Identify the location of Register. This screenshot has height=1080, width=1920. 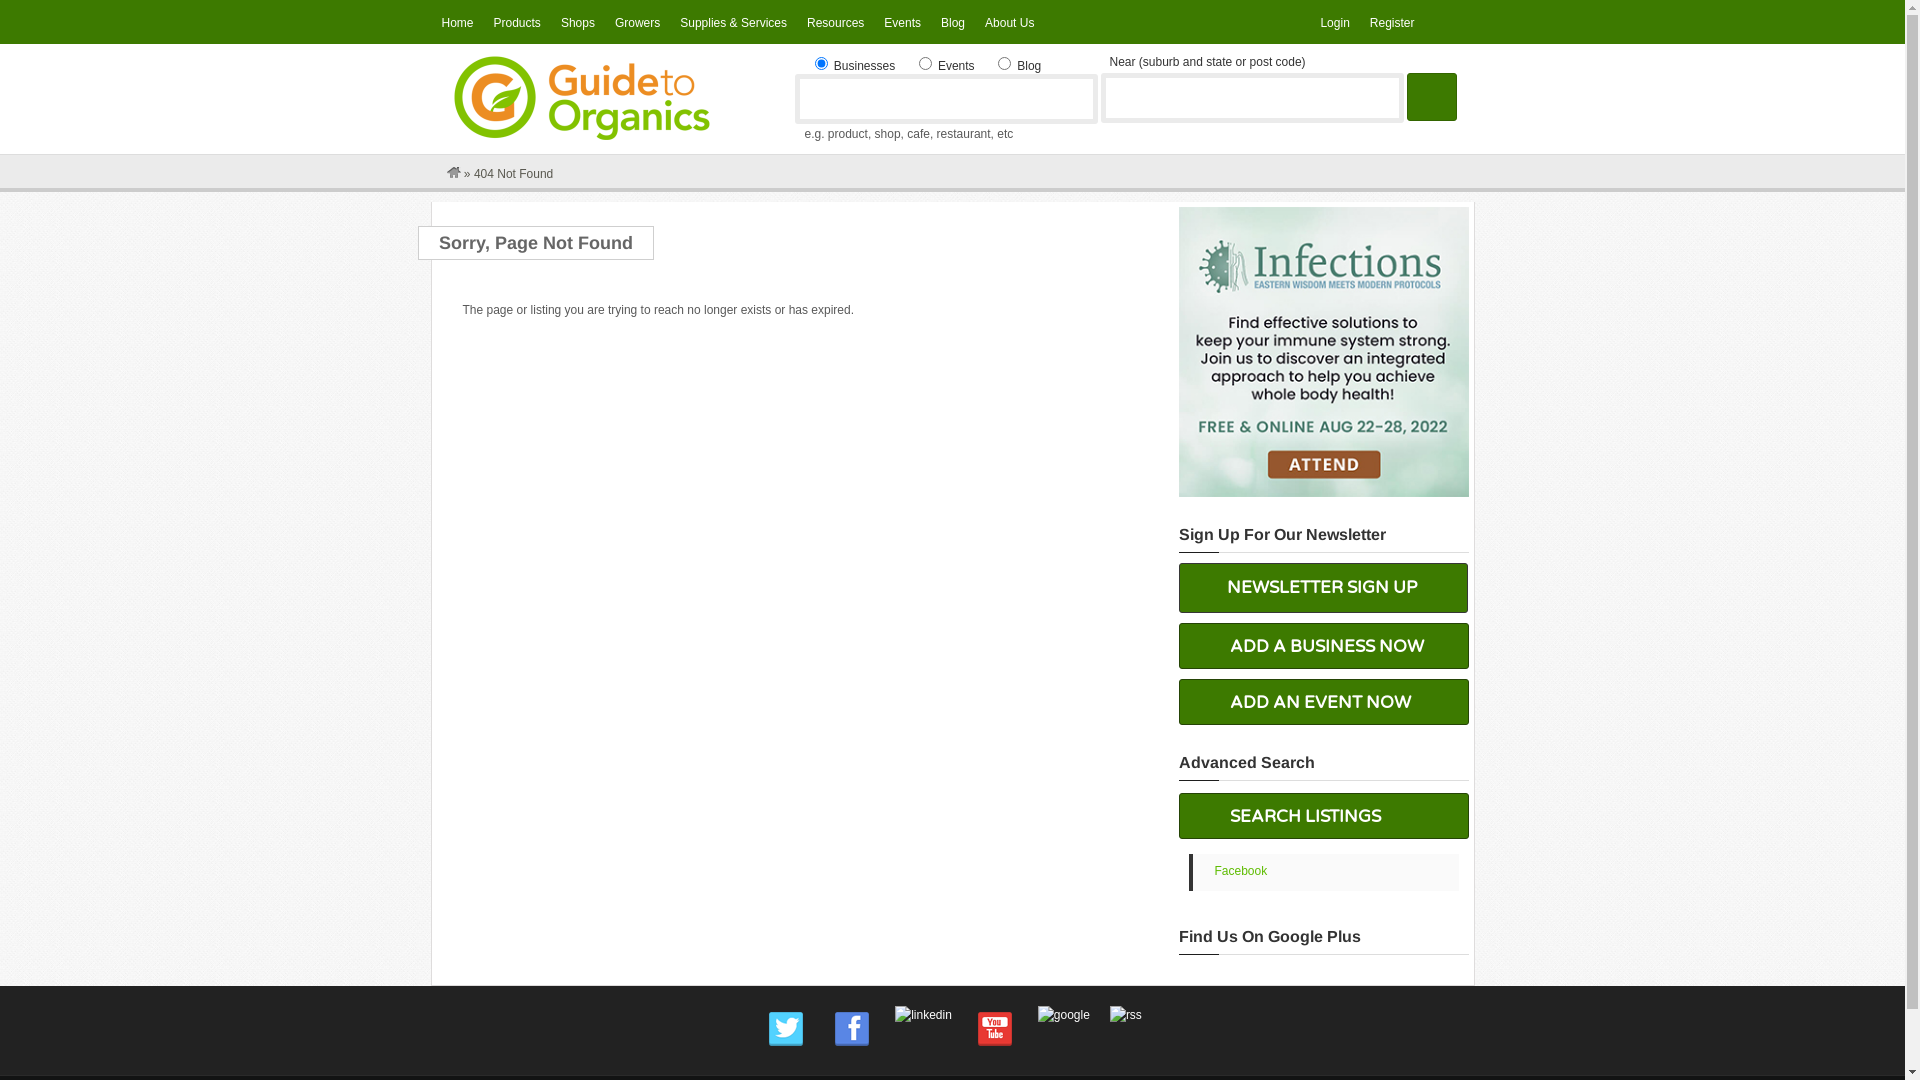
(1392, 24).